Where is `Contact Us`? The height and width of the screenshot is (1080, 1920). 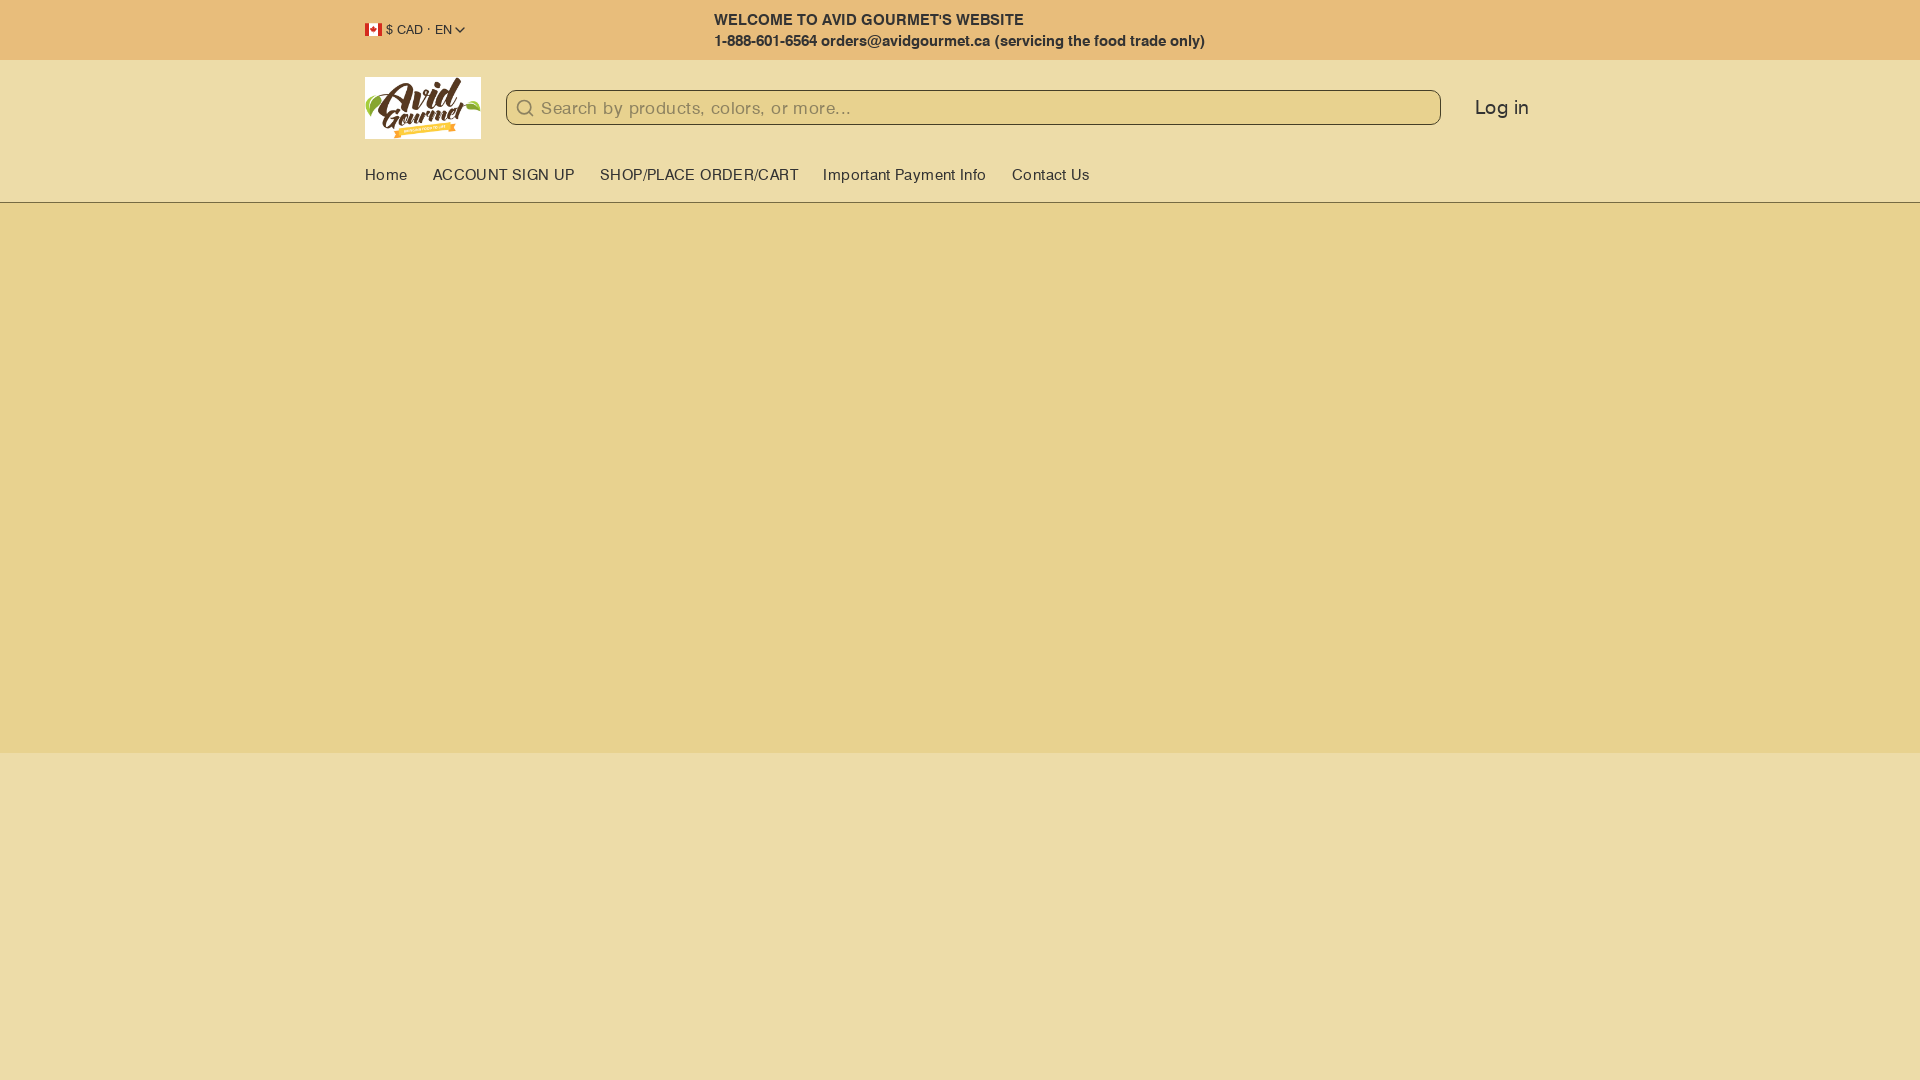
Contact Us is located at coordinates (1060, 179).